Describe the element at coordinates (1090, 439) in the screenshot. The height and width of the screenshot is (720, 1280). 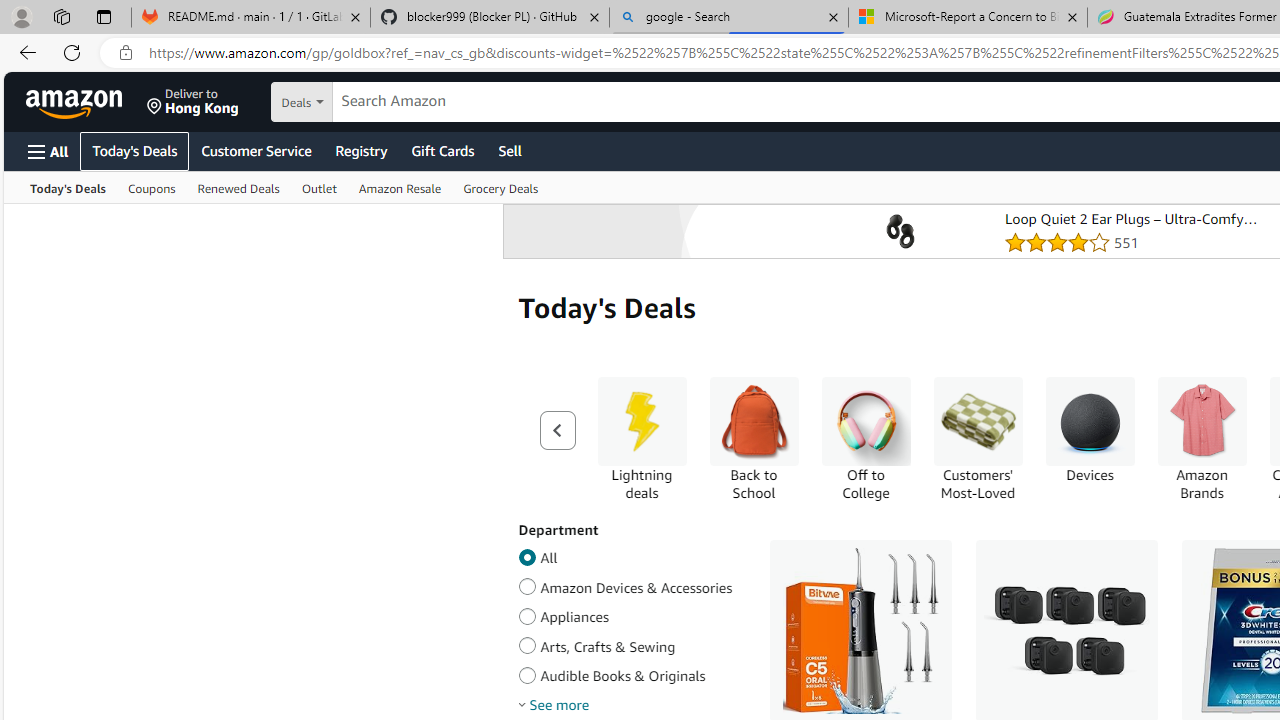
I see `Devices` at that location.